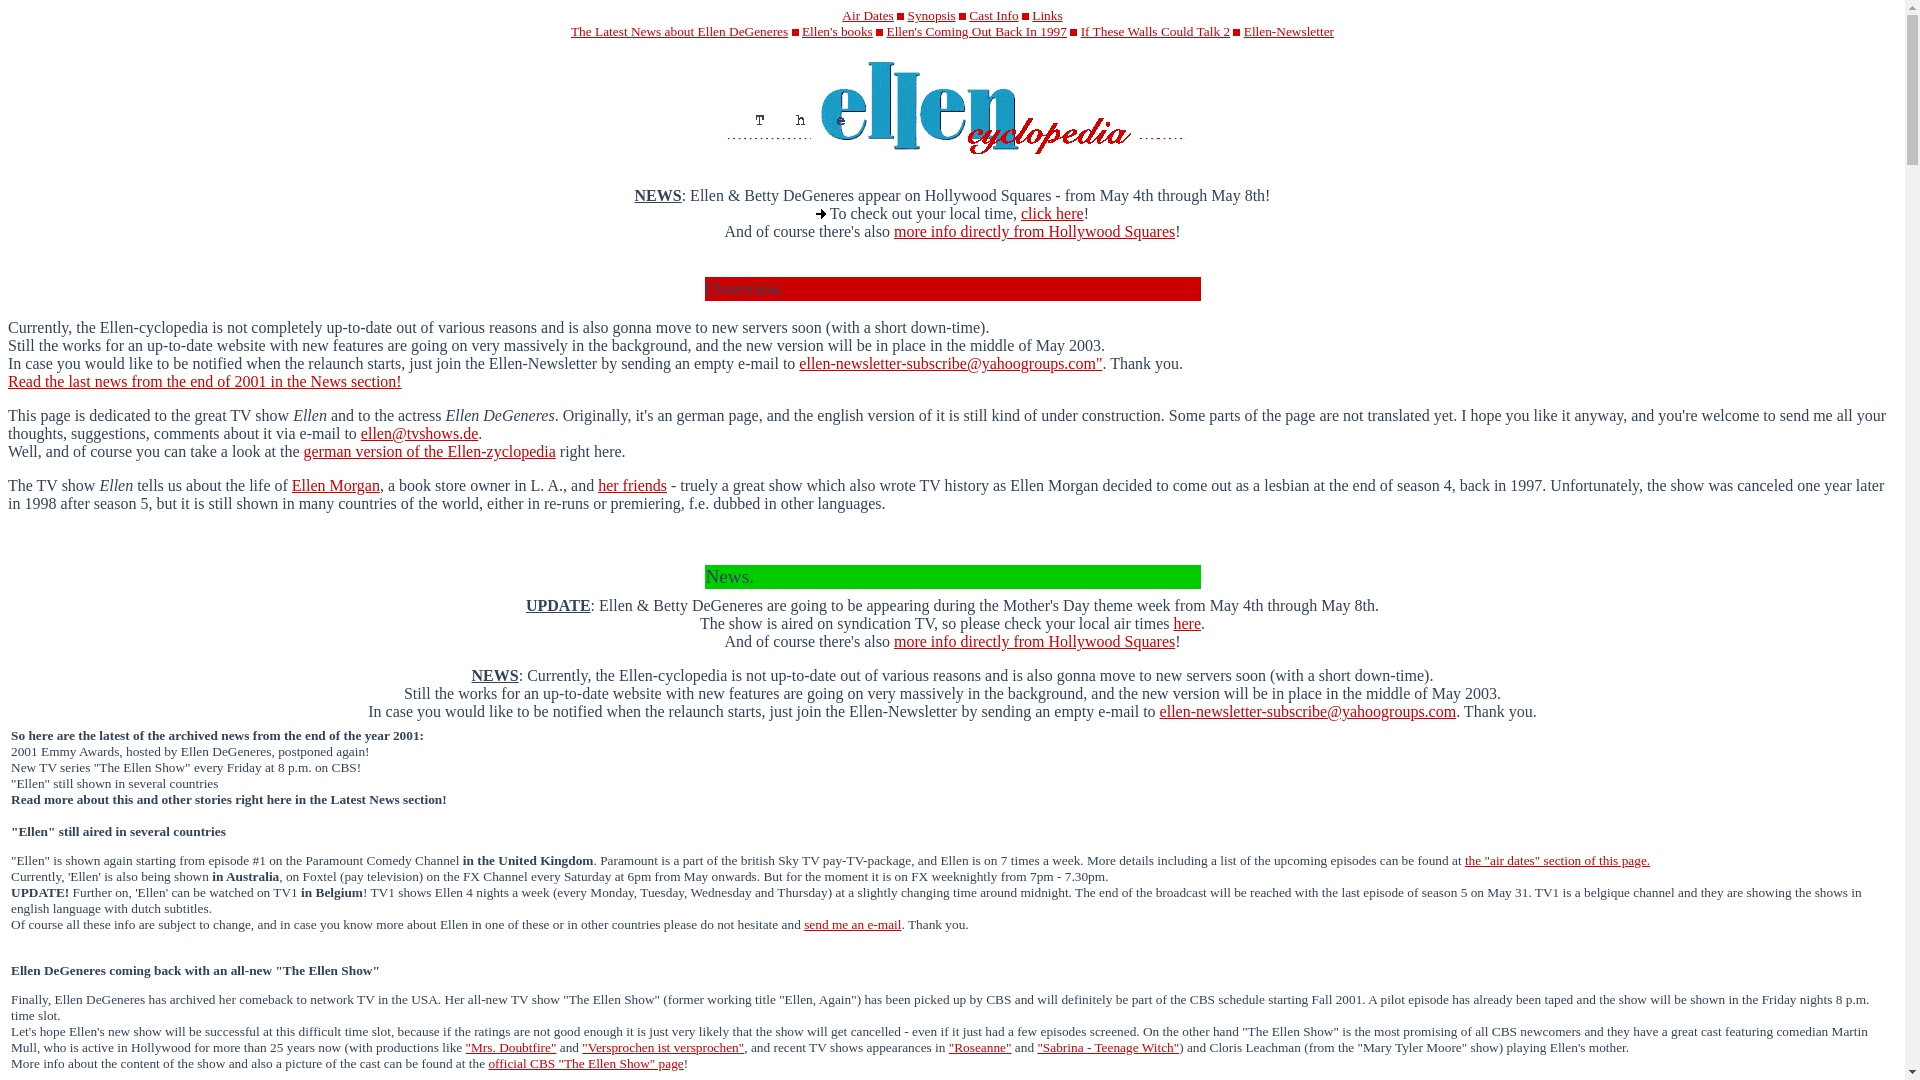  What do you see at coordinates (336, 485) in the screenshot?
I see `Ellen Morgan` at bounding box center [336, 485].